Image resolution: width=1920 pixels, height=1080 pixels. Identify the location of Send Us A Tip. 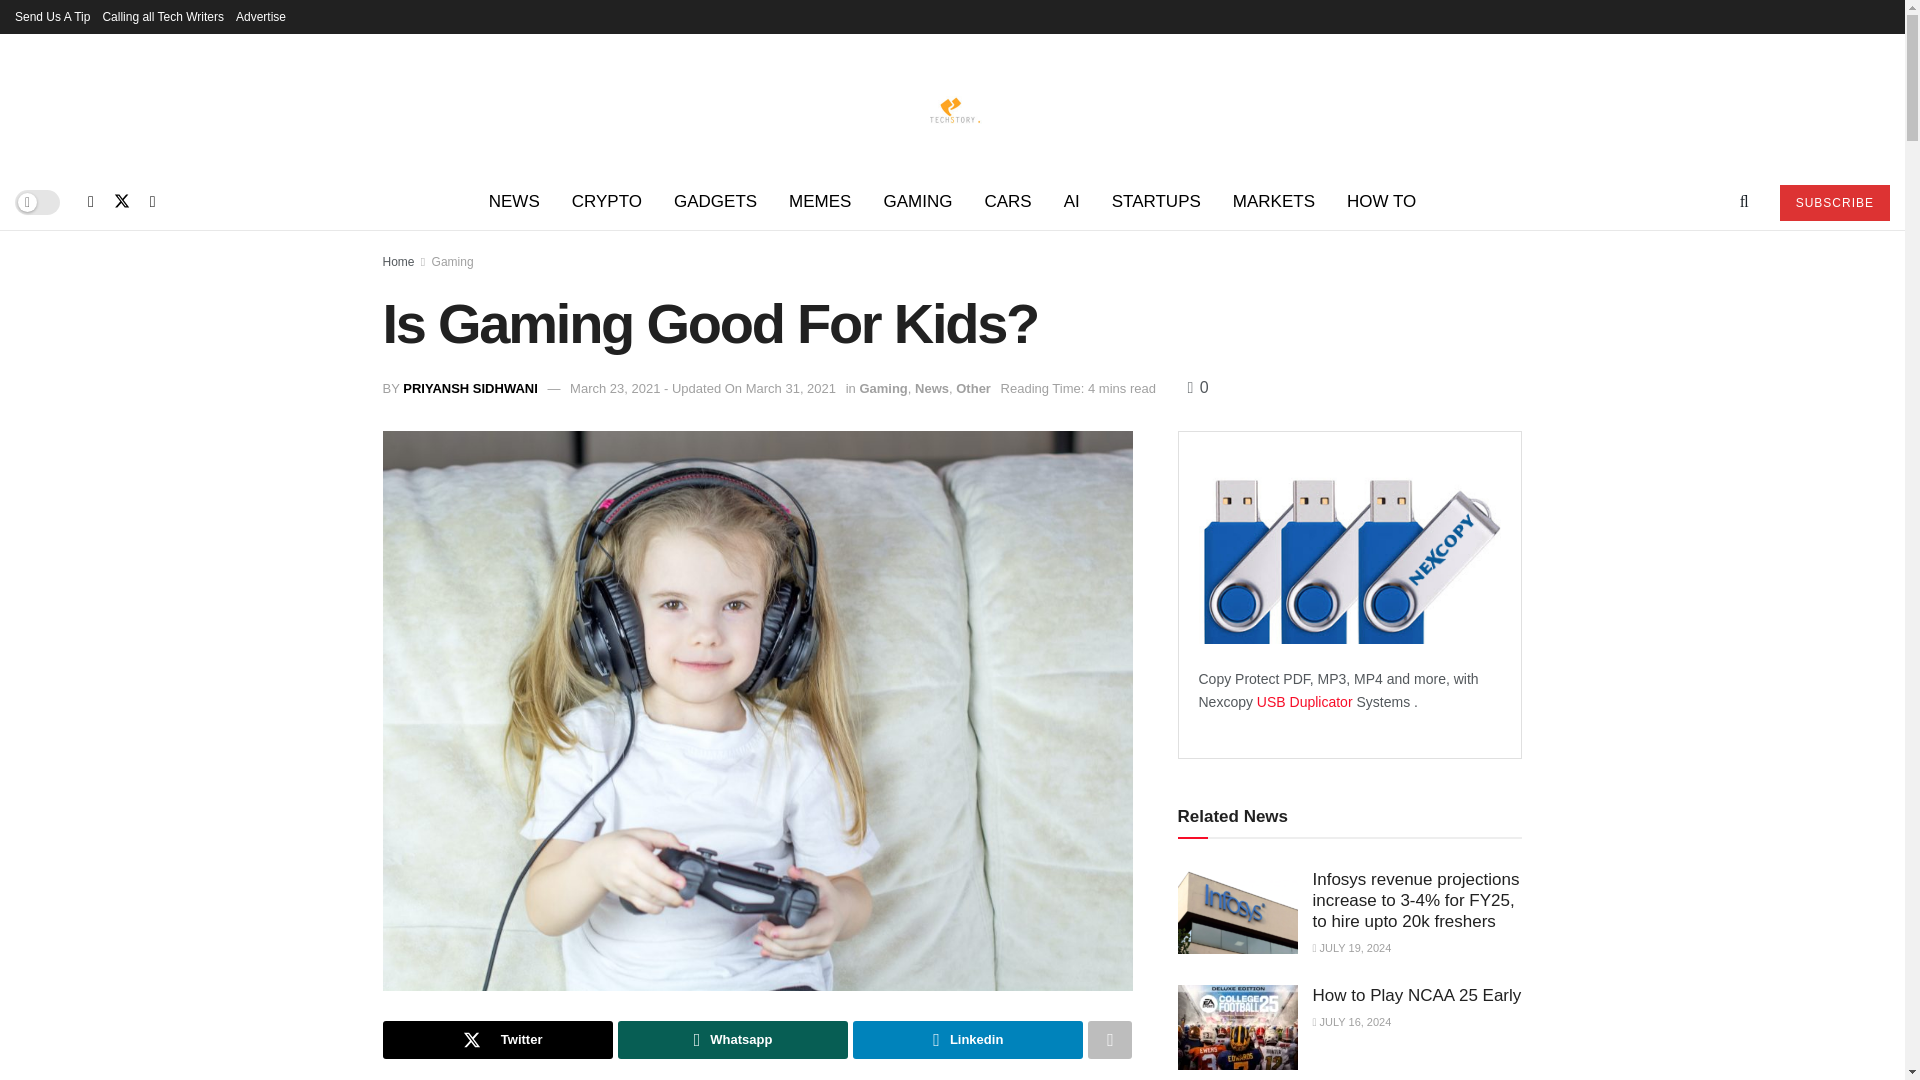
(52, 16).